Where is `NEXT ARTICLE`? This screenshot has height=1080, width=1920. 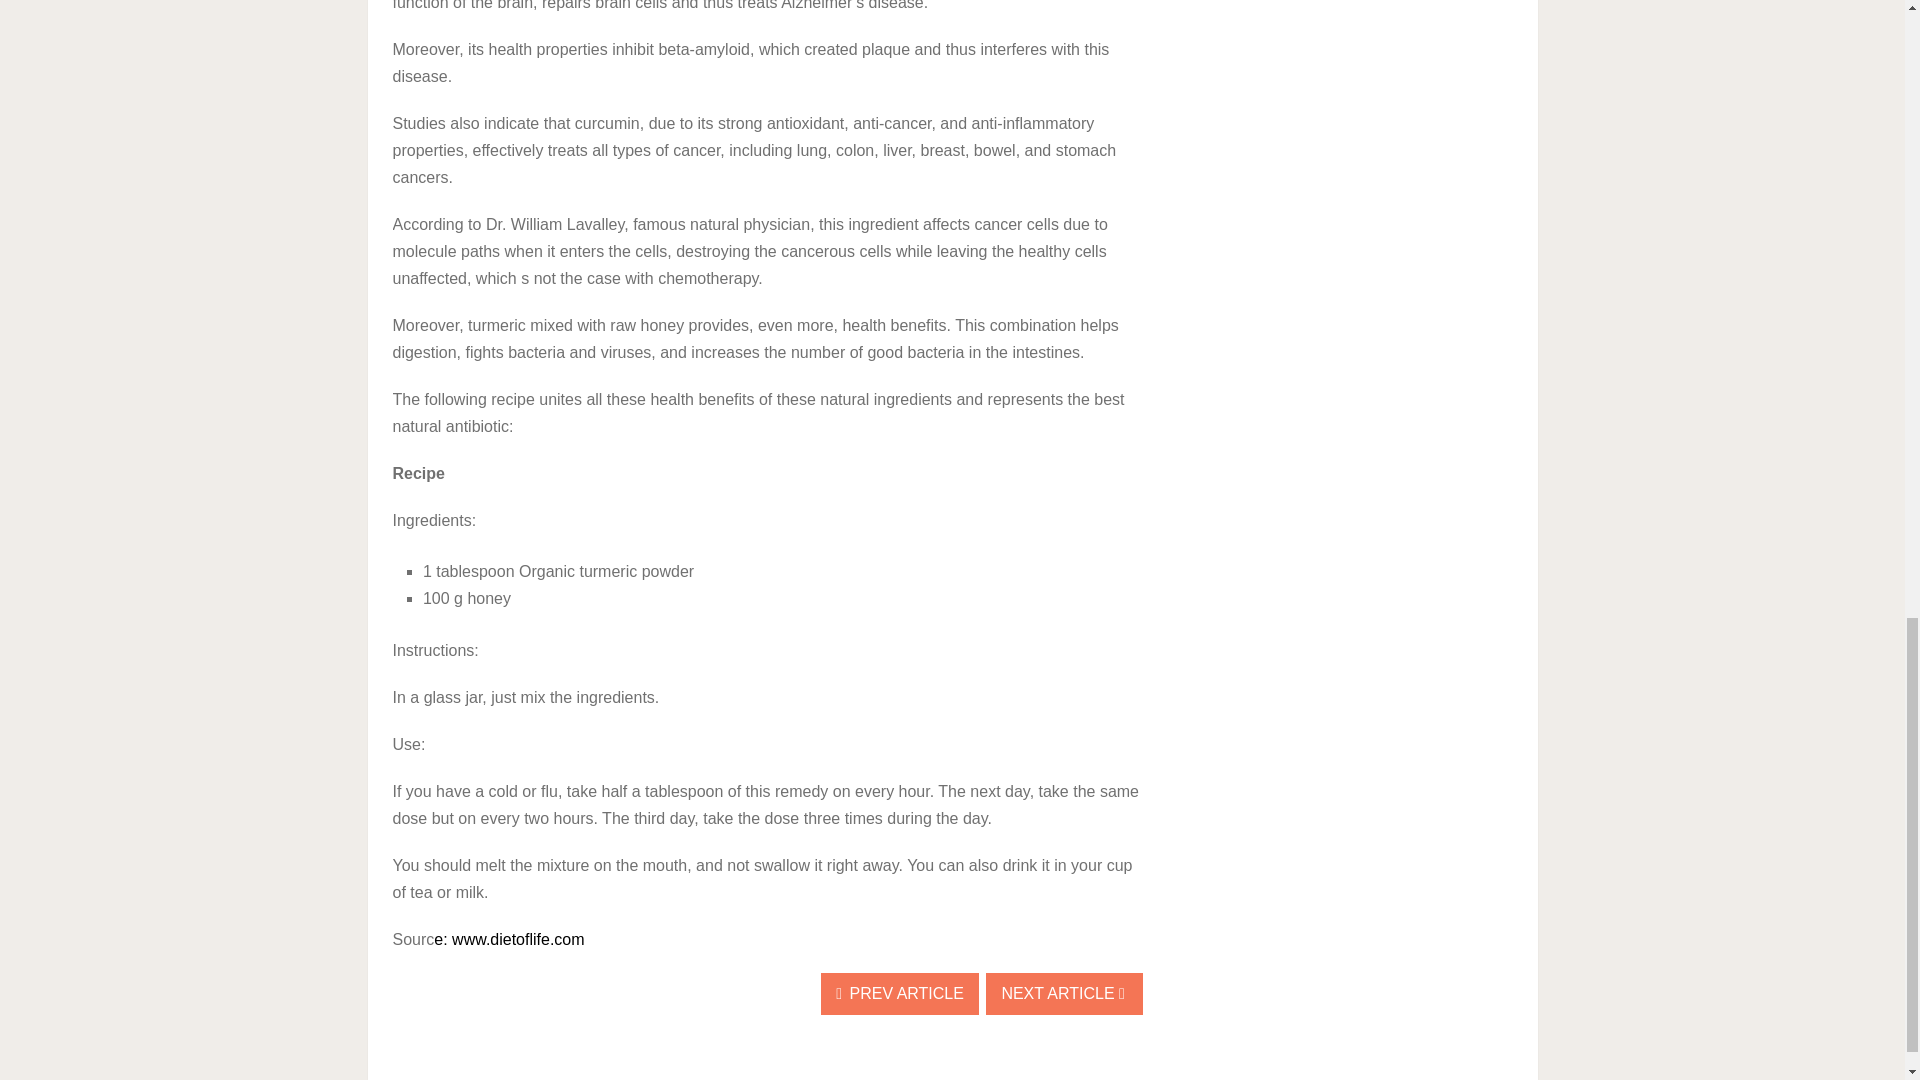 NEXT ARTICLE is located at coordinates (1064, 994).